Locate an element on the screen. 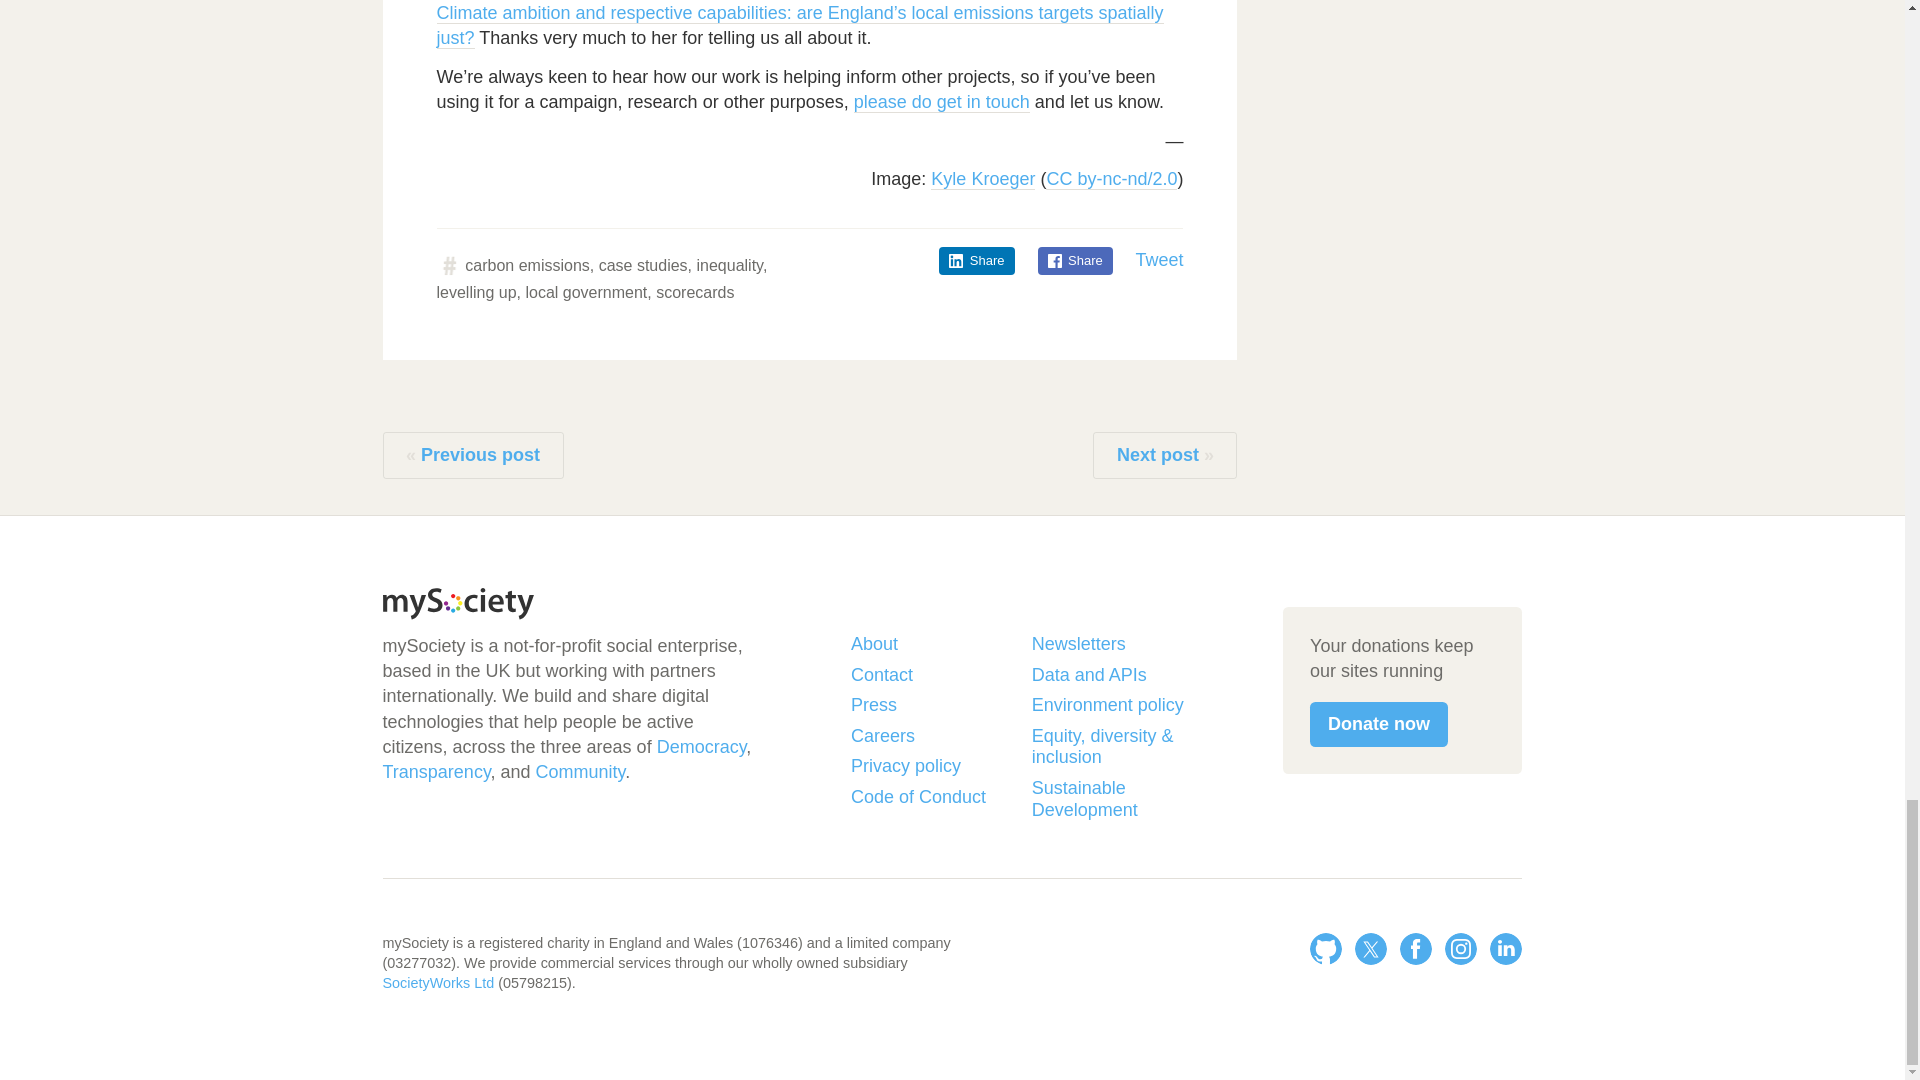 Image resolution: width=1920 pixels, height=1080 pixels. Share is located at coordinates (1076, 261).